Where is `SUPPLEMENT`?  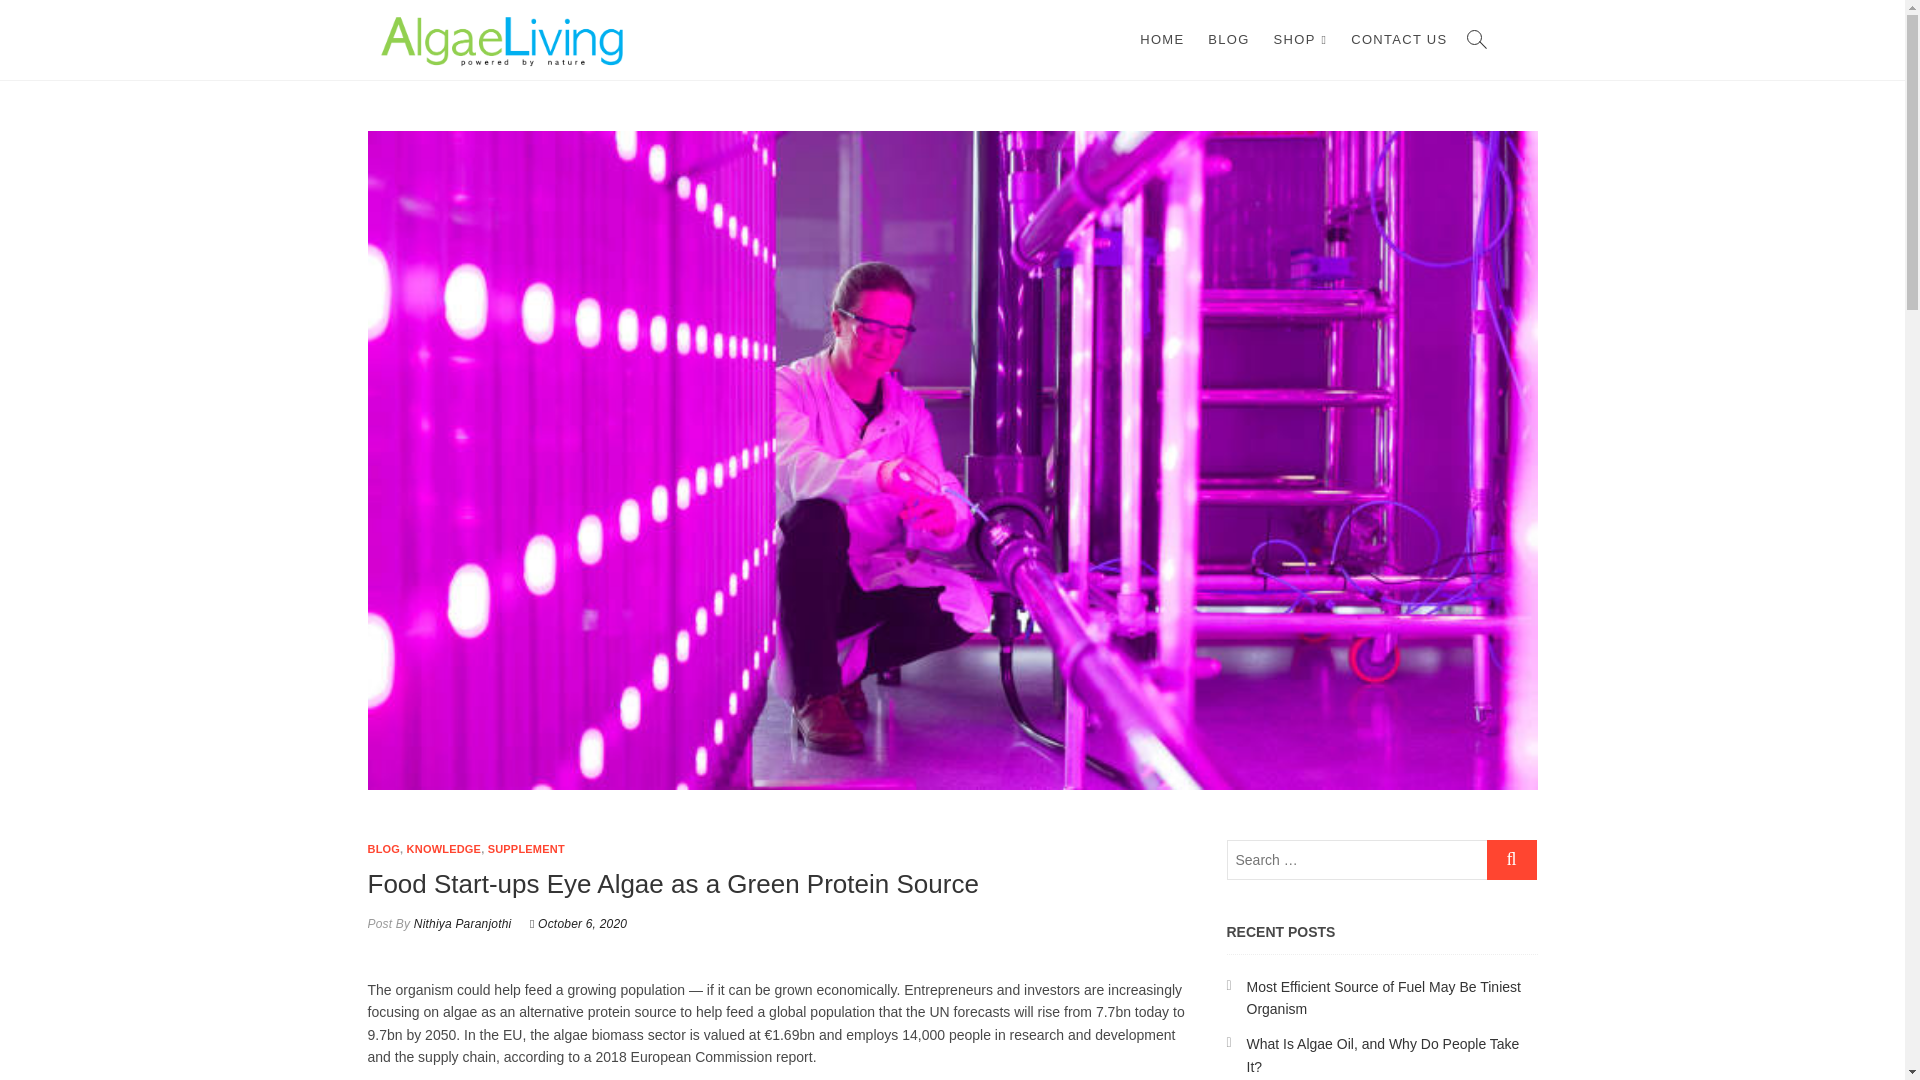 SUPPLEMENT is located at coordinates (526, 849).